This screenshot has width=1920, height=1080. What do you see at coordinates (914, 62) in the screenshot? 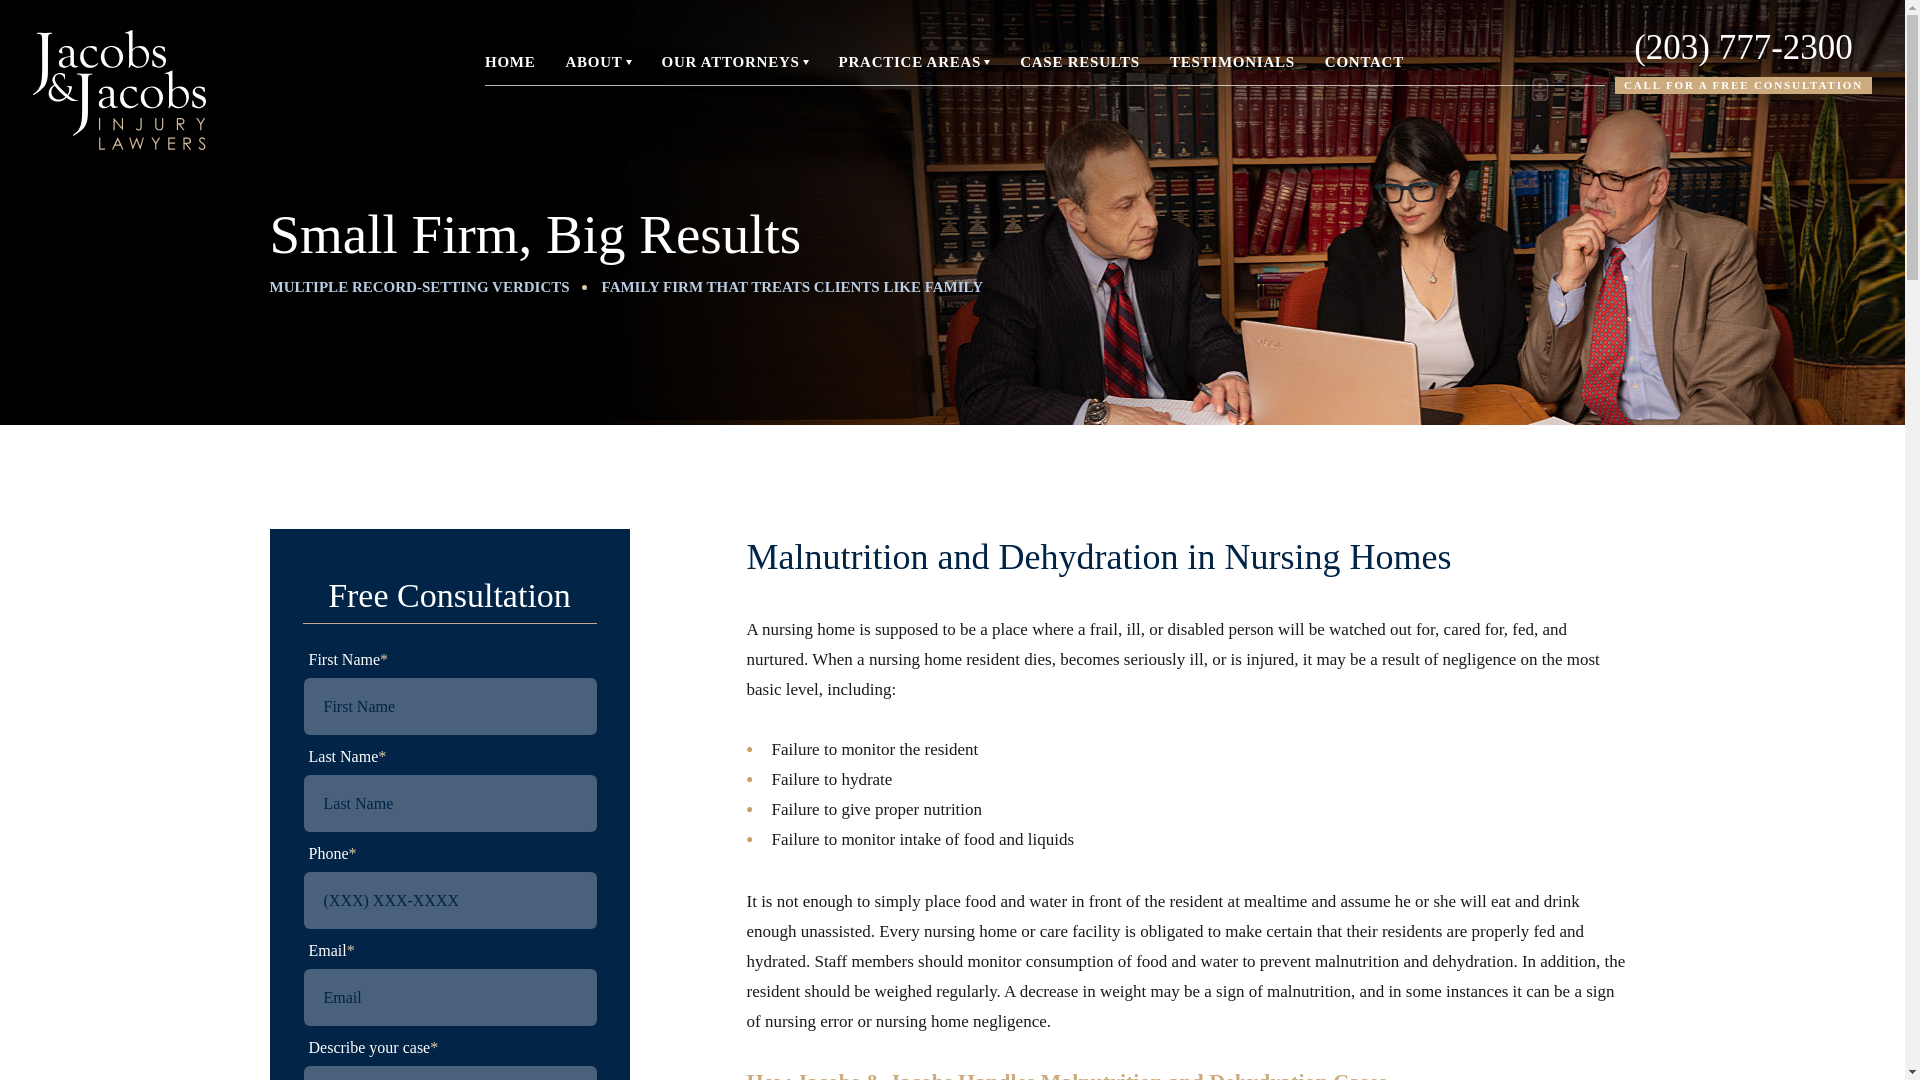
I see `PRACTICE AREAS` at bounding box center [914, 62].